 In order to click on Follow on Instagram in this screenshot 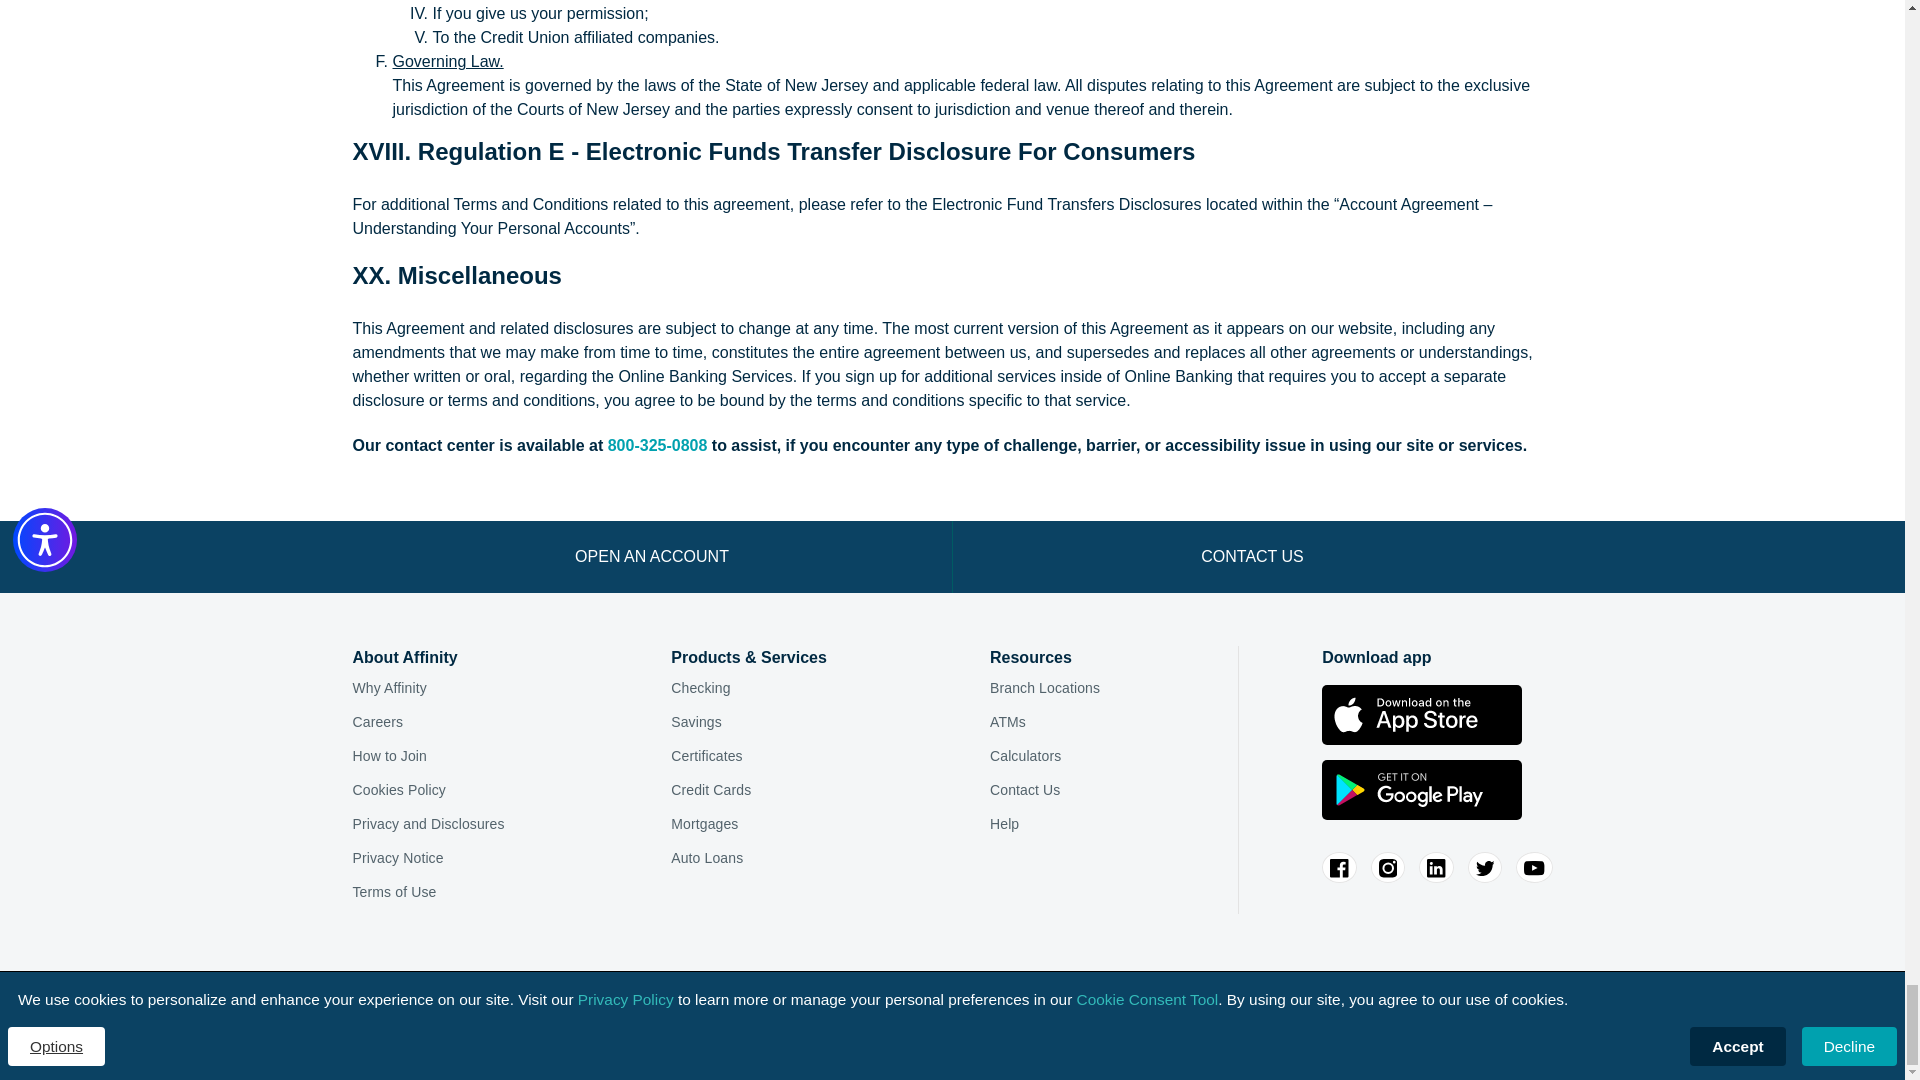, I will do `click(1388, 868)`.